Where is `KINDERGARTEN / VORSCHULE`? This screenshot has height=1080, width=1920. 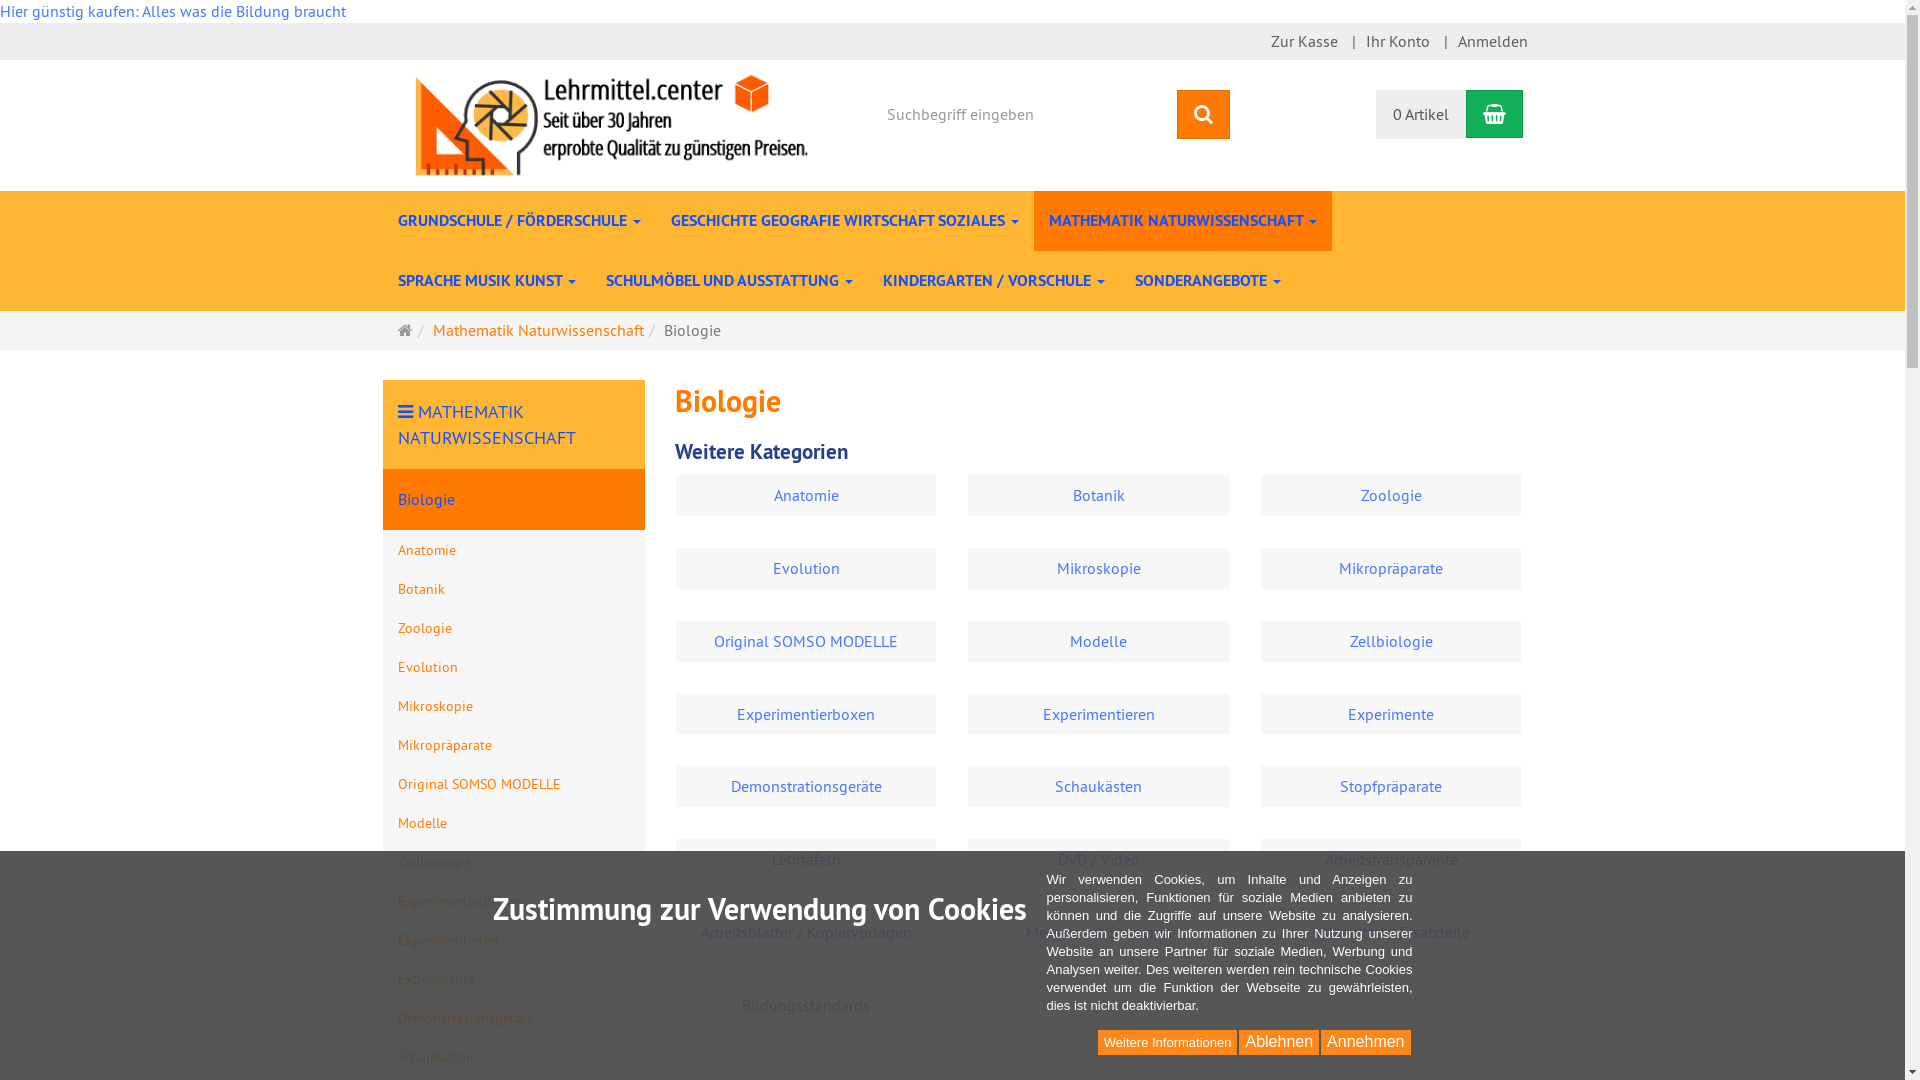
KINDERGARTEN / VORSCHULE is located at coordinates (994, 281).